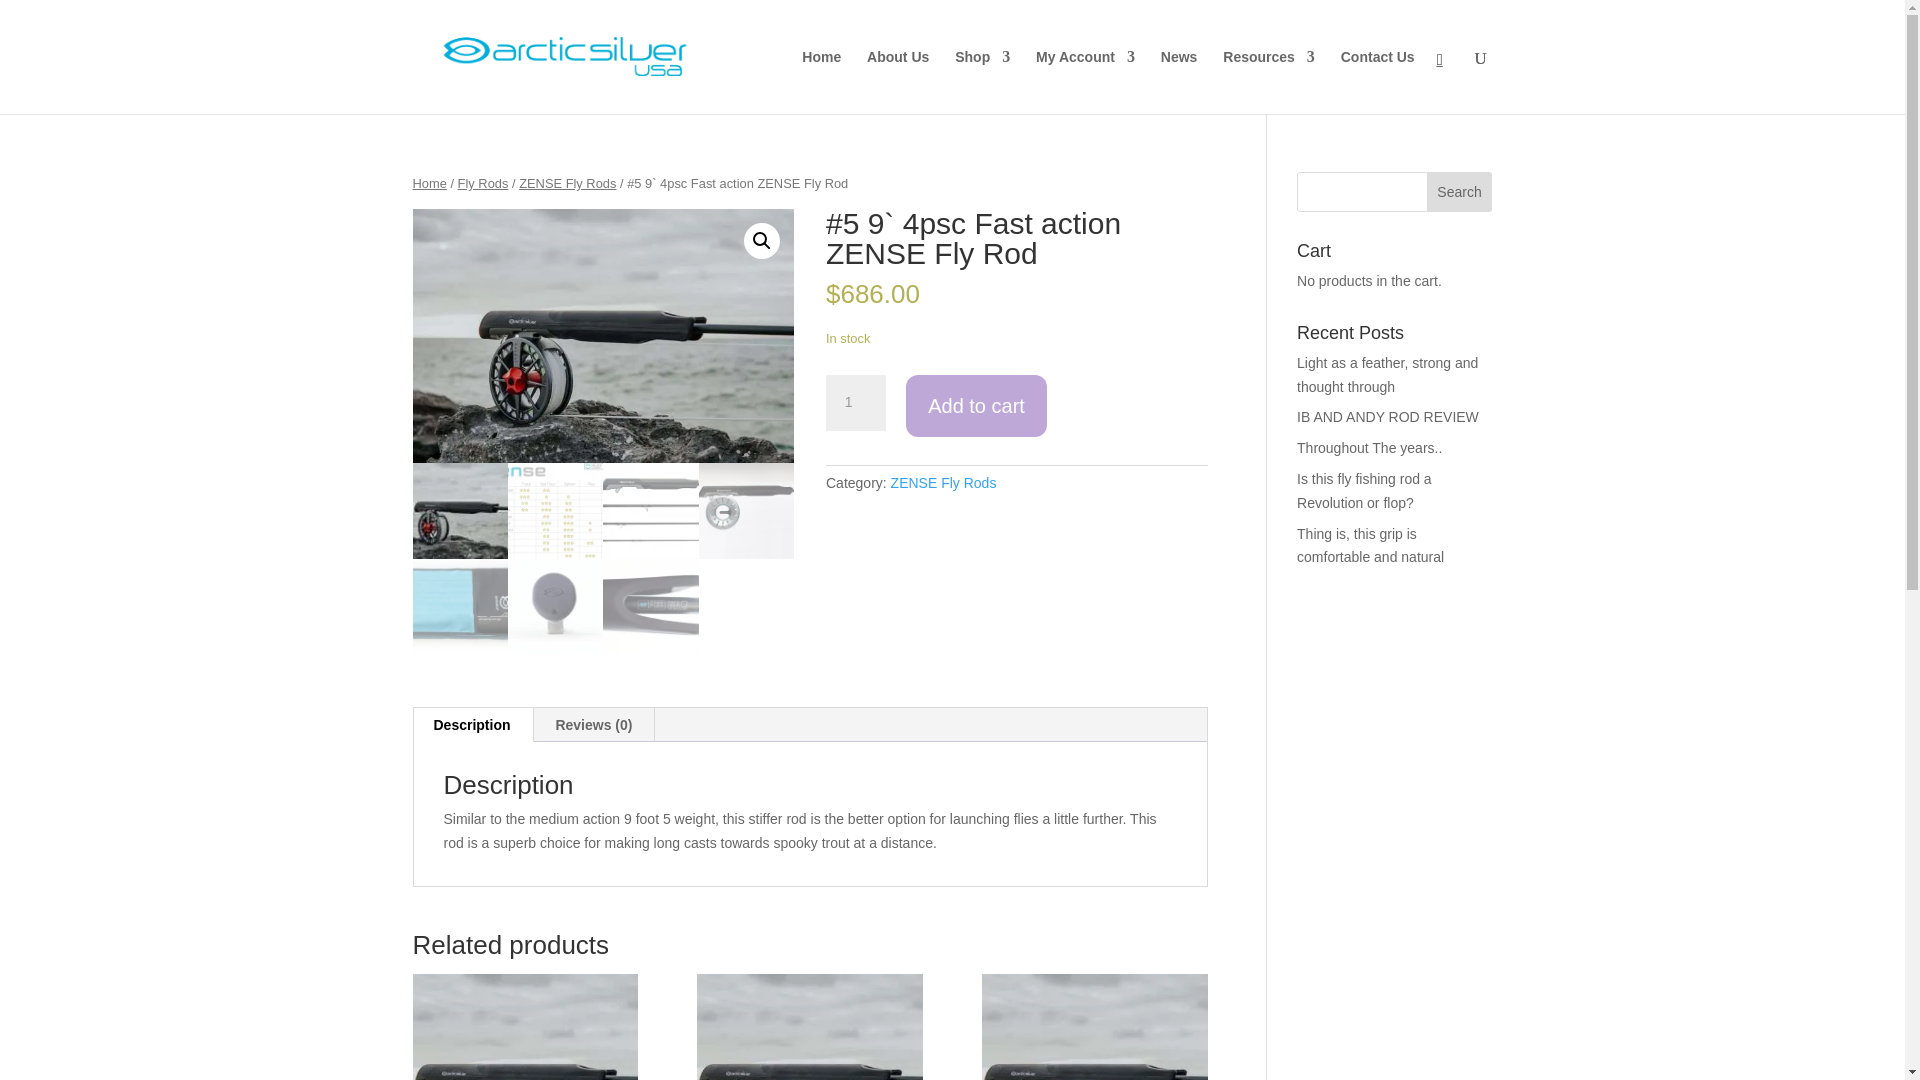 This screenshot has width=1920, height=1080. I want to click on Contact Us, so click(1378, 82).